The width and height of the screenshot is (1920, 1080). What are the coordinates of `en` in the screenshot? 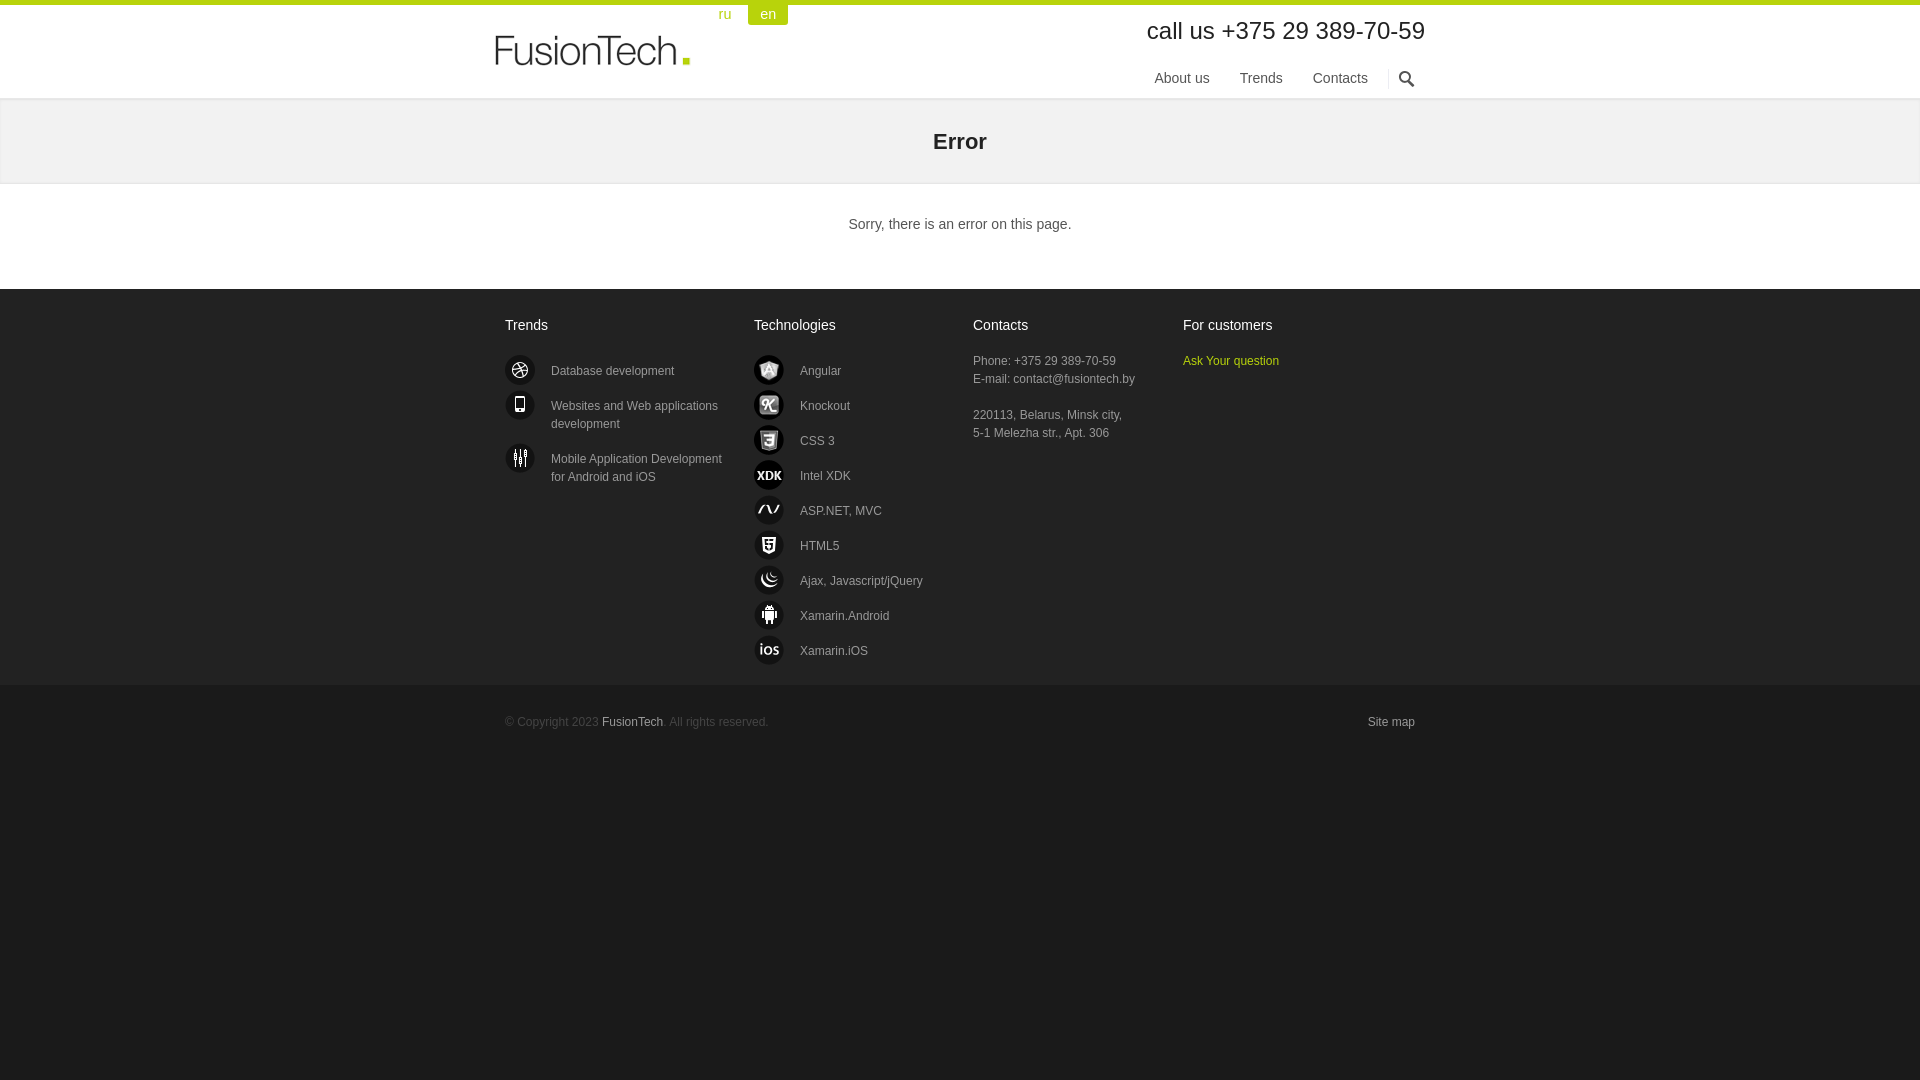 It's located at (768, 15).